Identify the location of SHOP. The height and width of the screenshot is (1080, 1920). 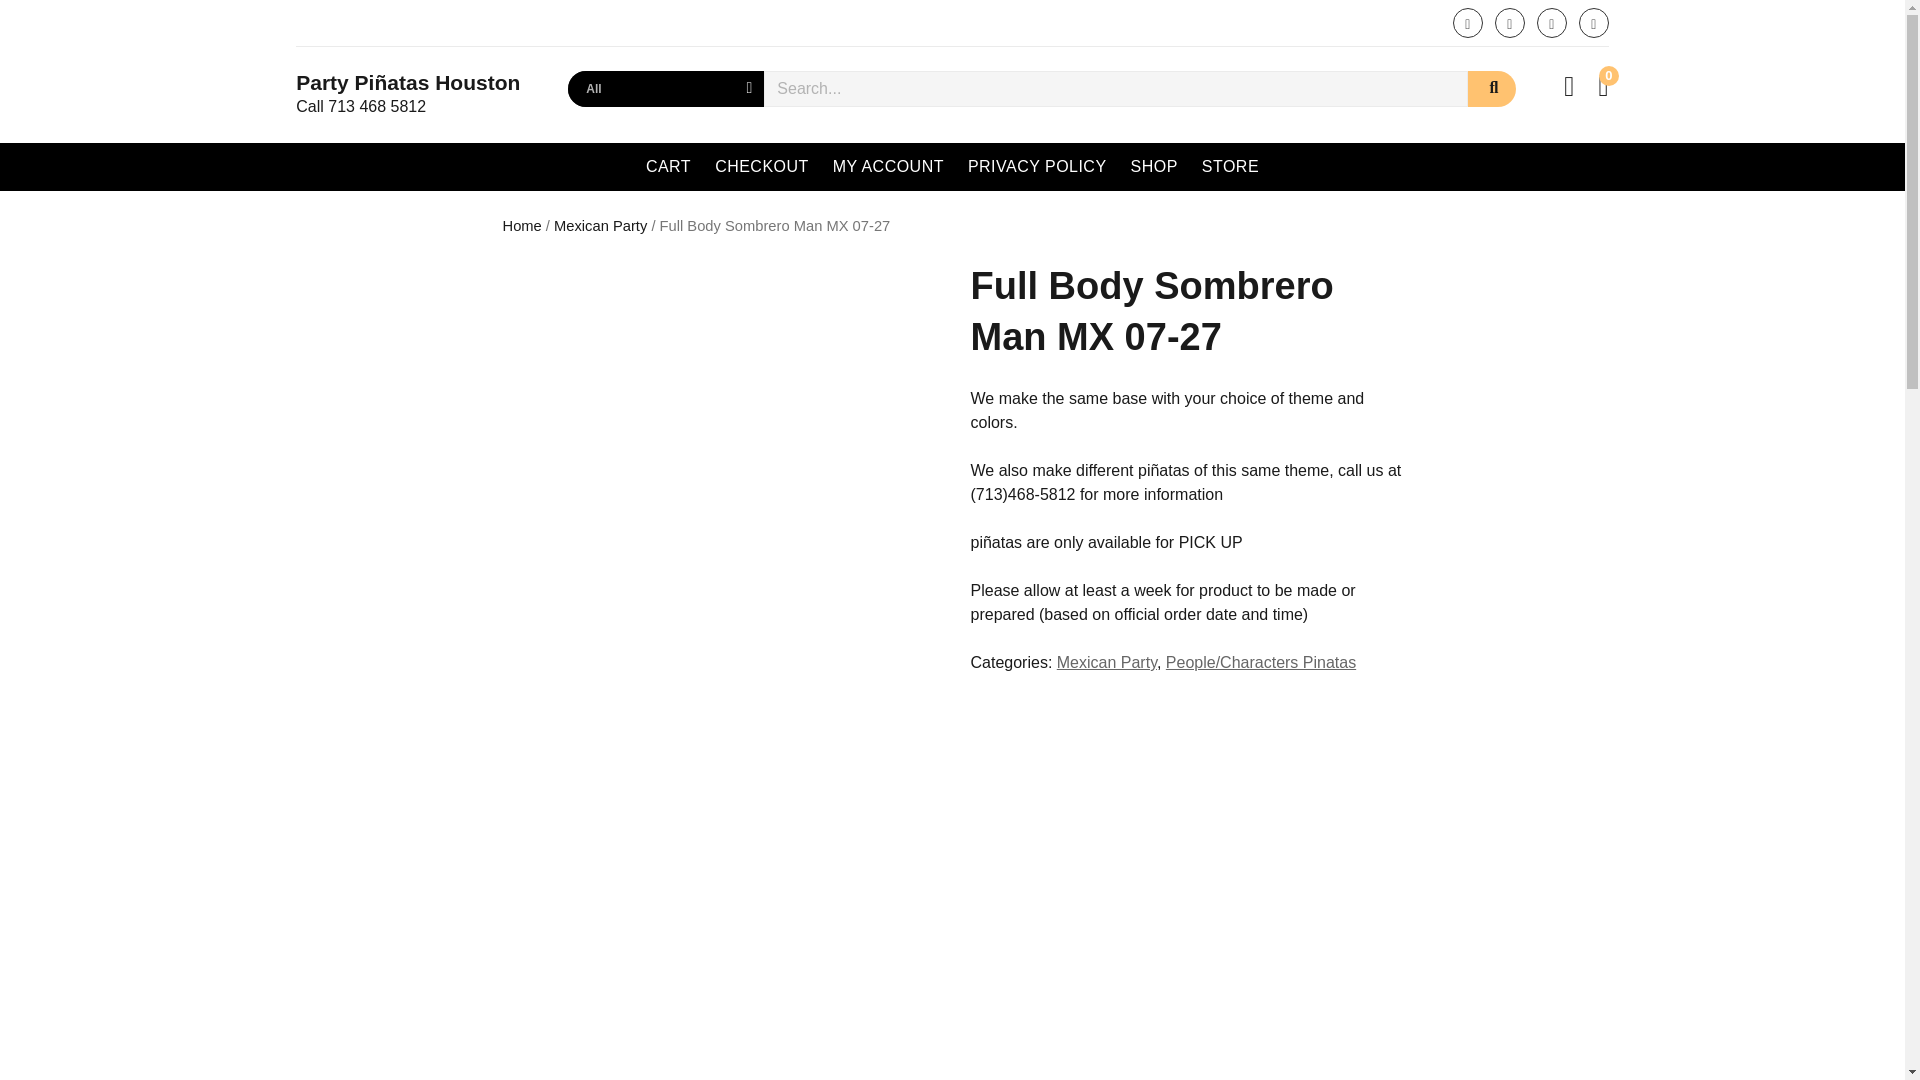
(1154, 166).